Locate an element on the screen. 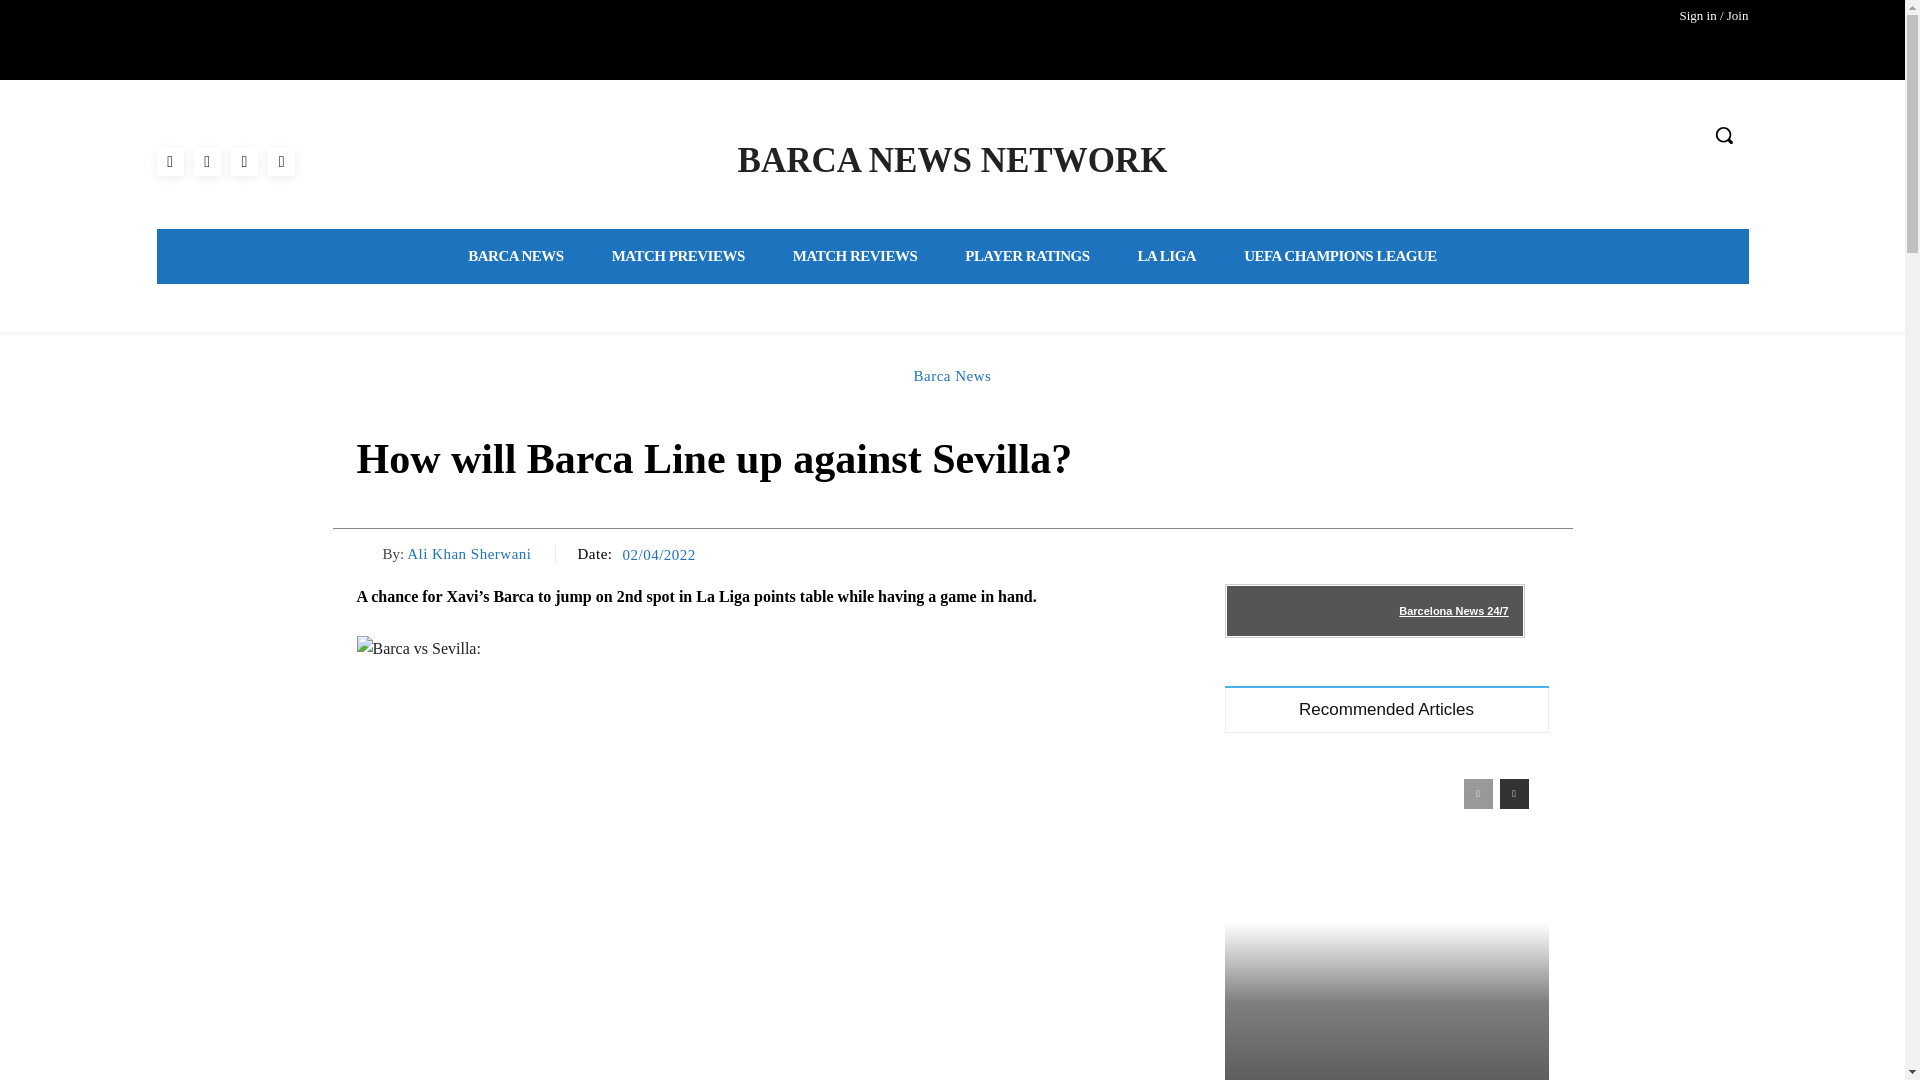 The image size is (1920, 1080). LA LIGA is located at coordinates (1167, 256).